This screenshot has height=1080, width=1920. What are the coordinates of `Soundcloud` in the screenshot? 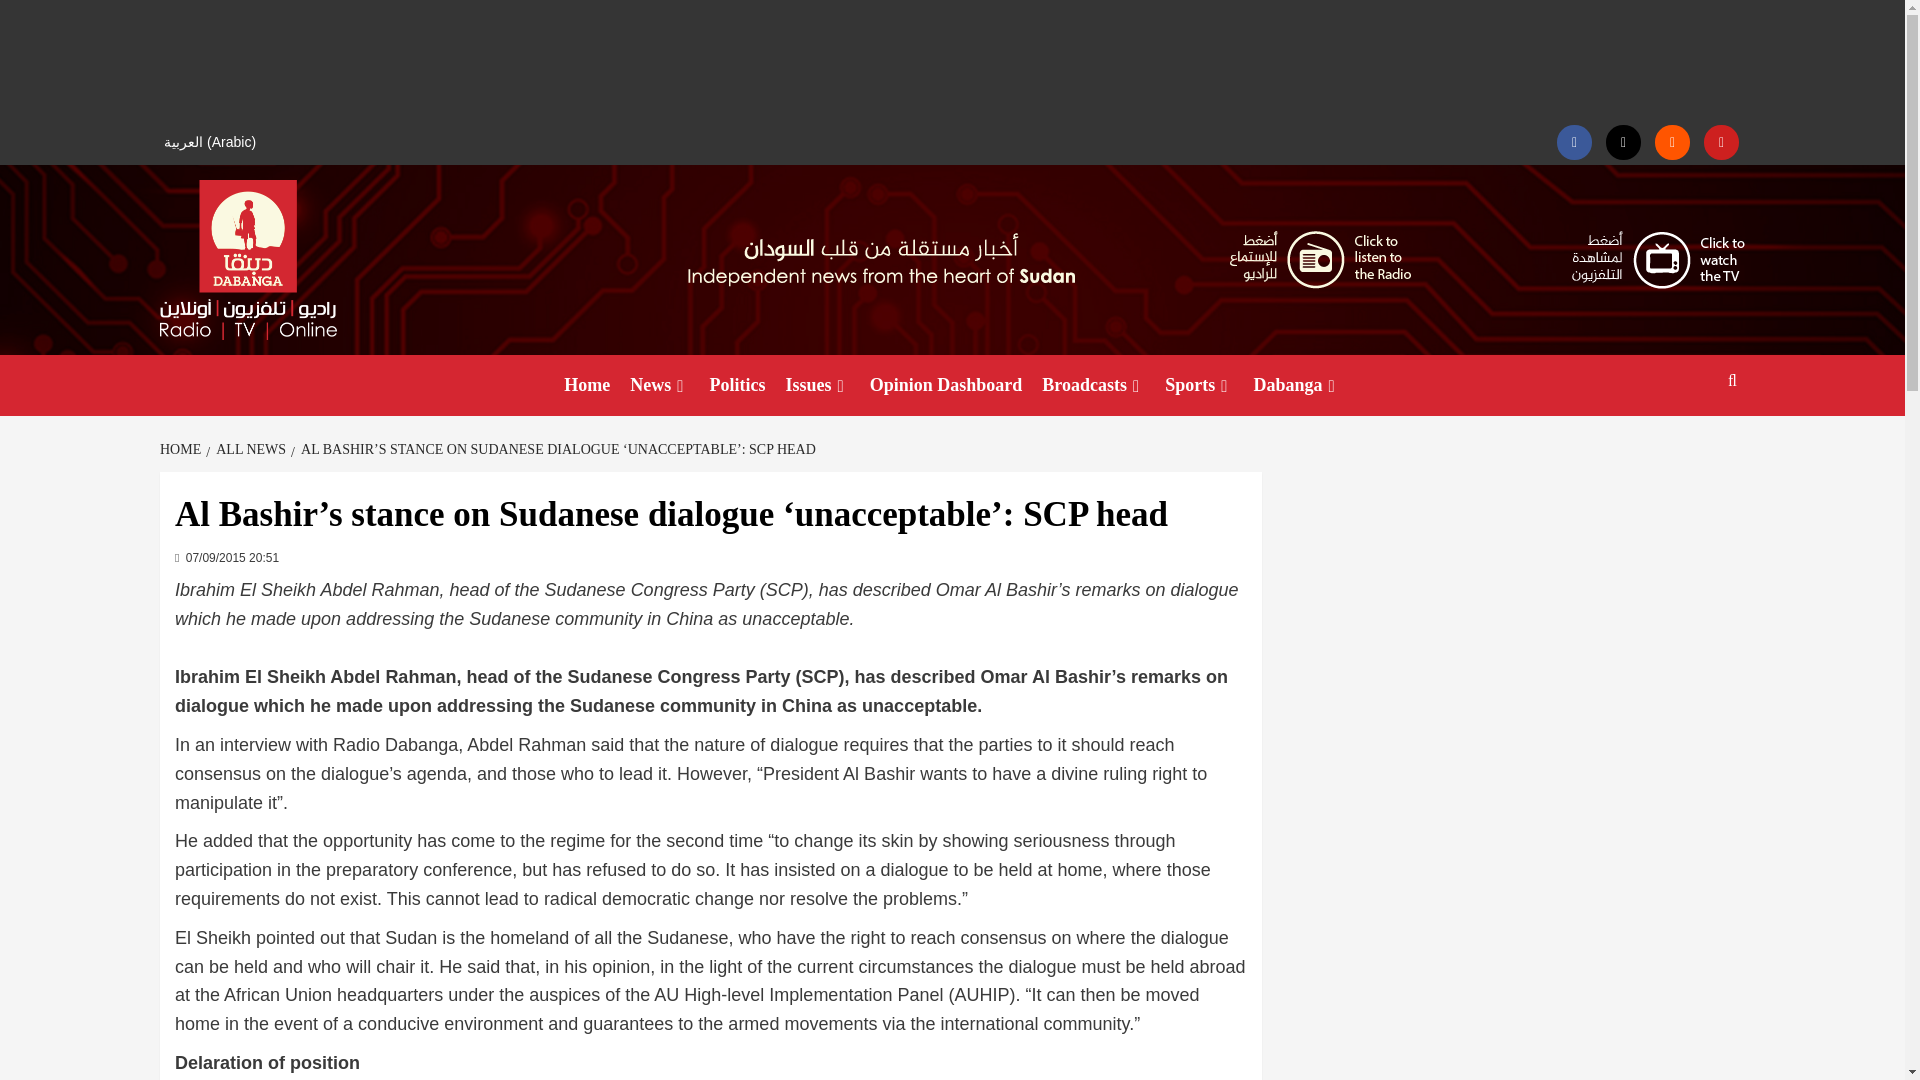 It's located at (1672, 142).